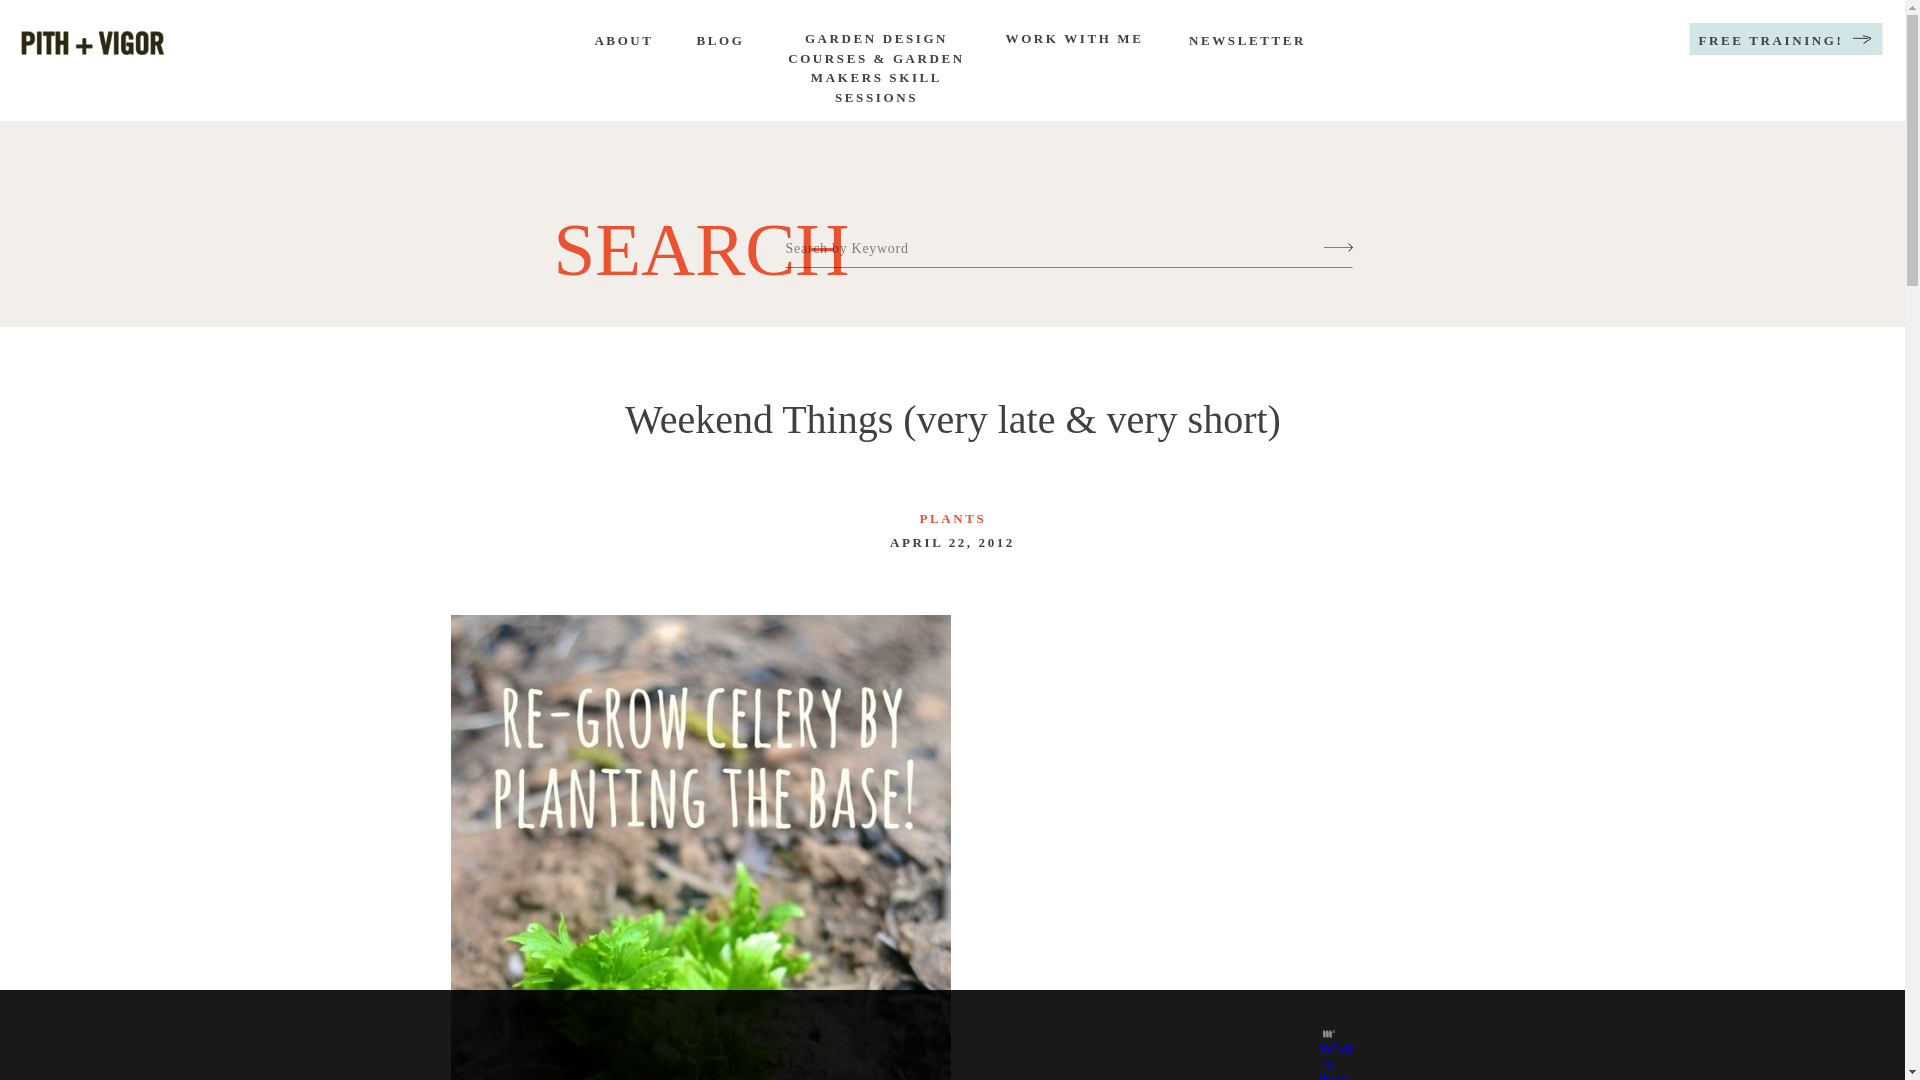 This screenshot has height=1080, width=1920. Describe the element at coordinates (1771, 42) in the screenshot. I see `FREE TRAINING!` at that location.